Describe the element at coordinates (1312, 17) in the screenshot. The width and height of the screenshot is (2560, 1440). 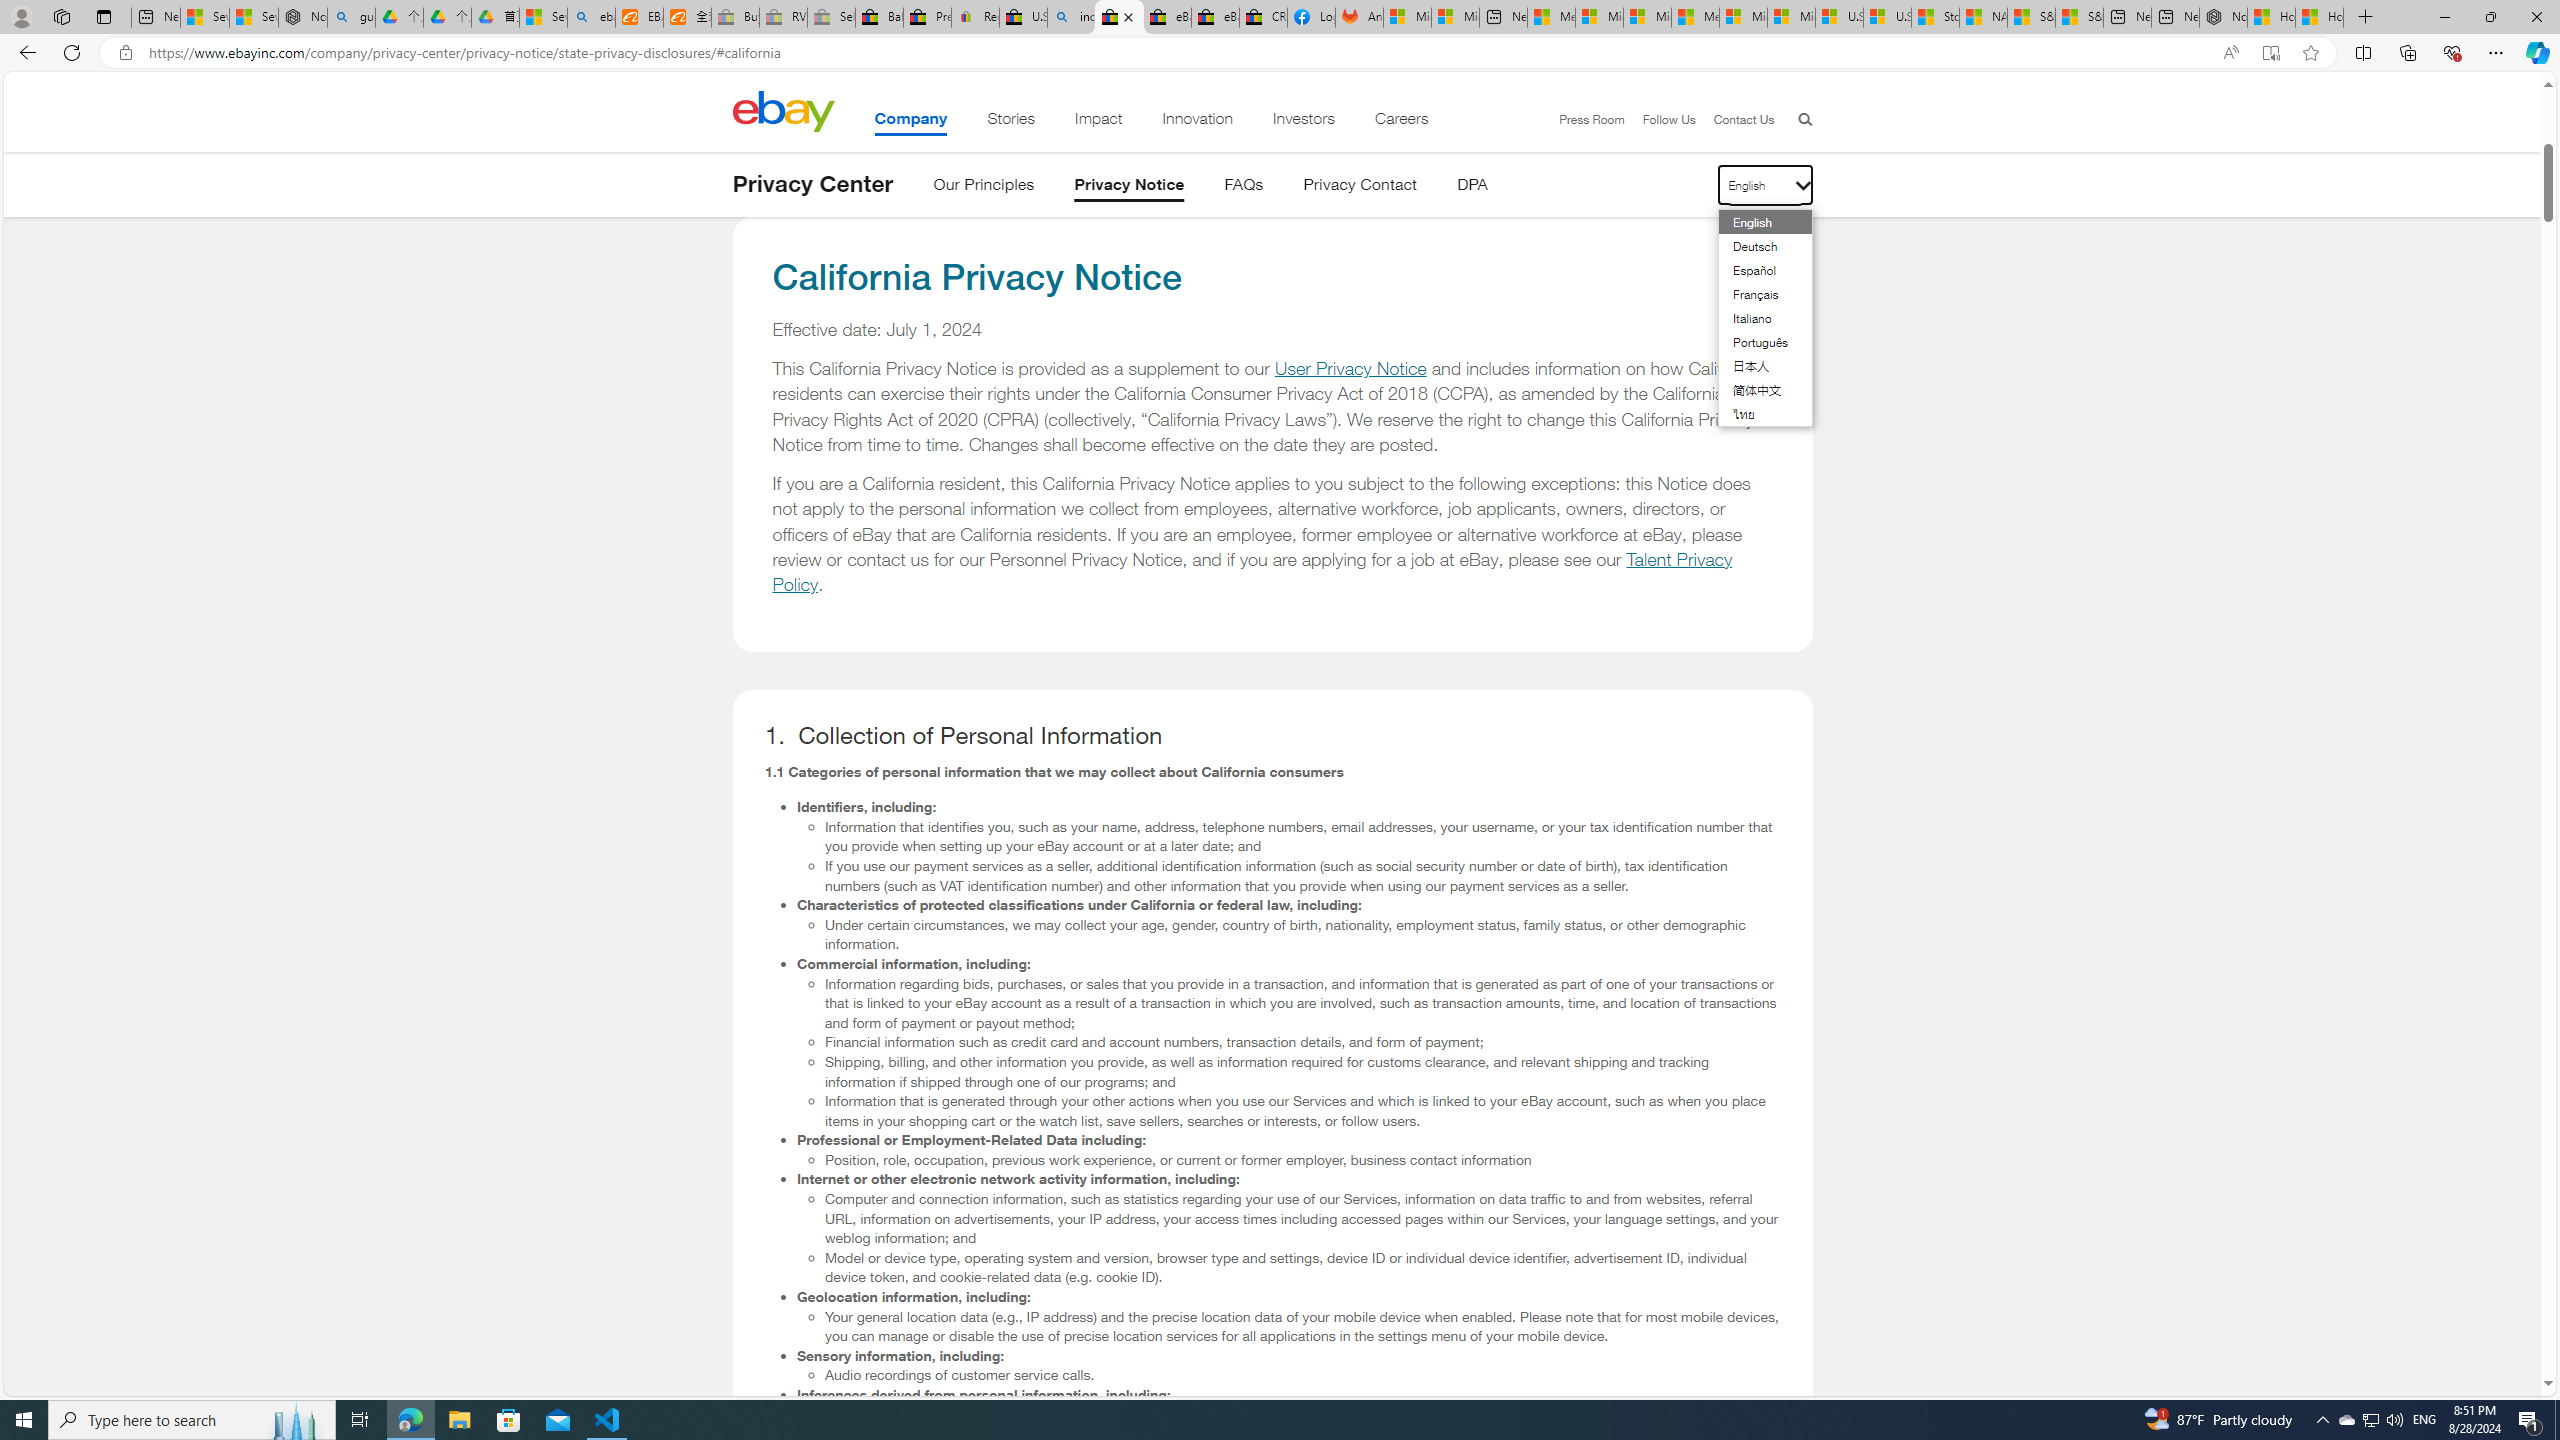
I see `Log into Facebook` at that location.